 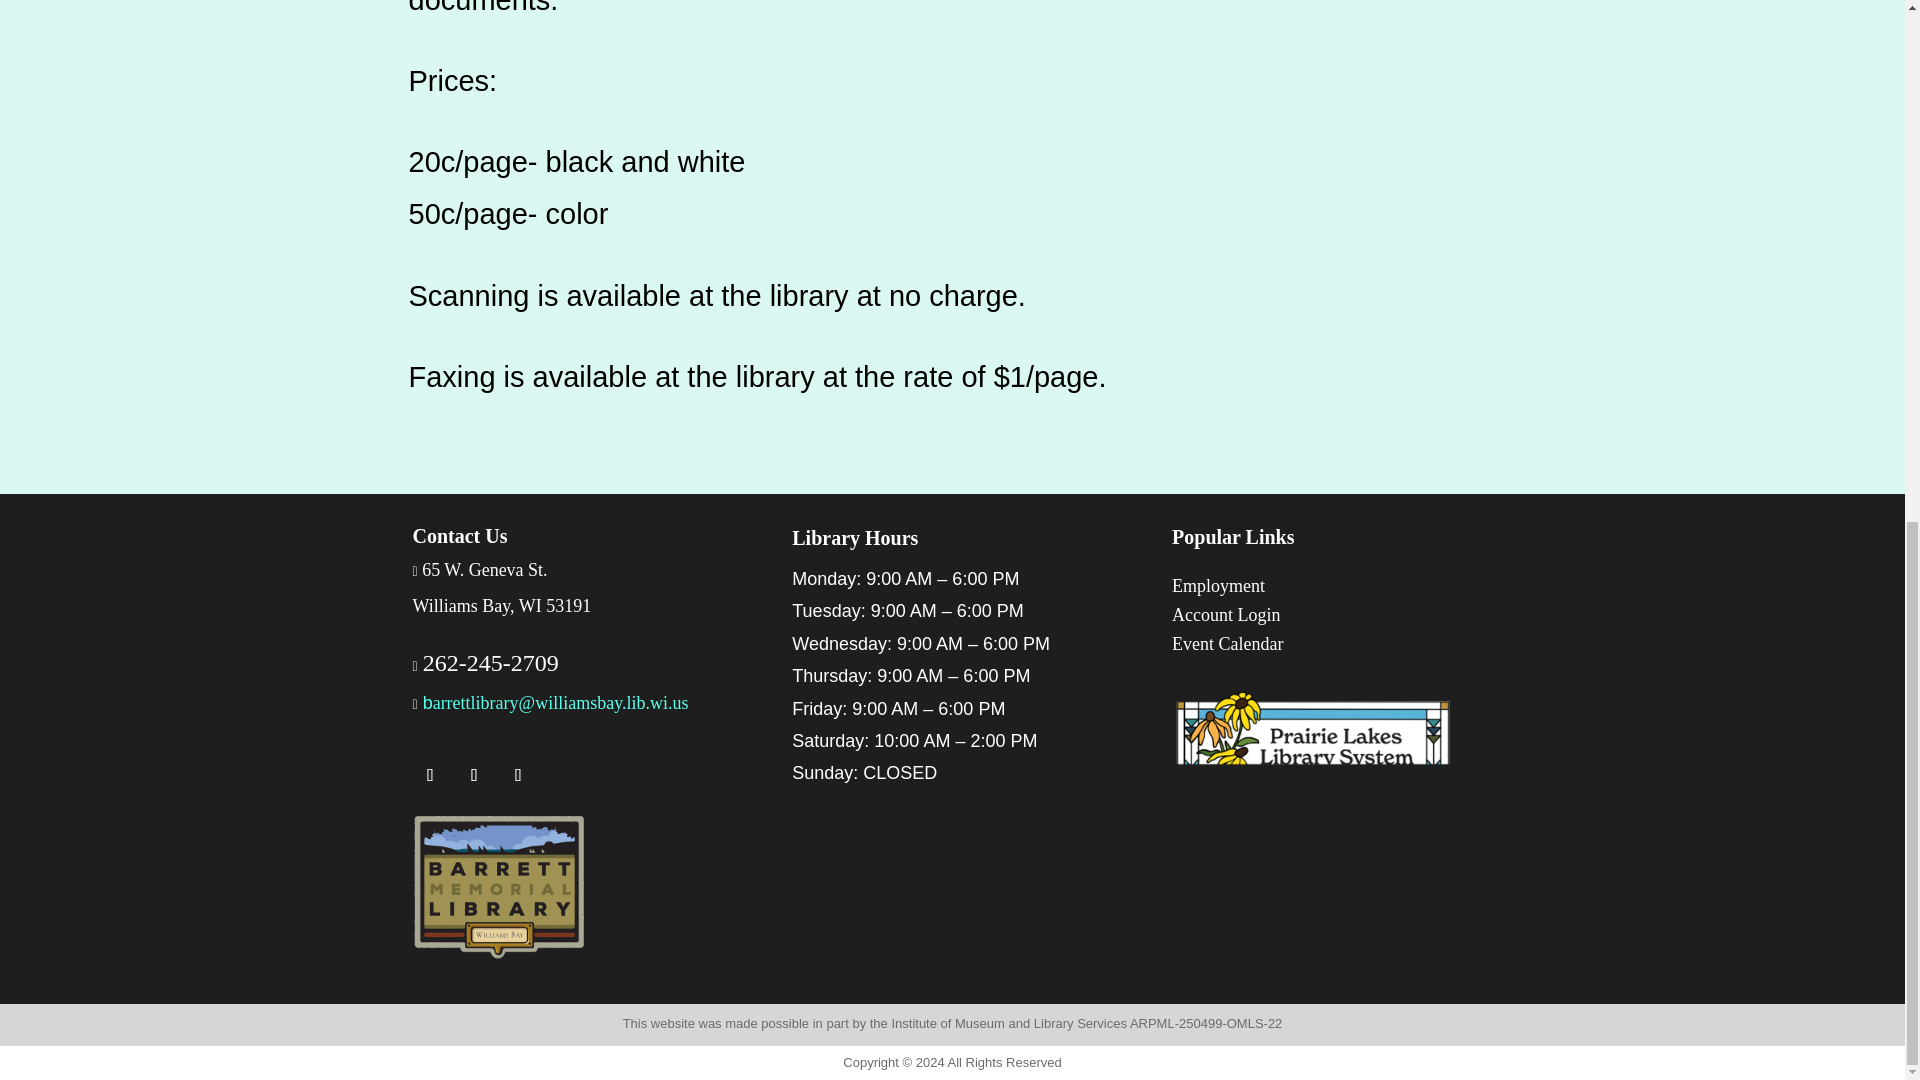 What do you see at coordinates (1312, 745) in the screenshot?
I see `prairie-lakes-lbs-logo` at bounding box center [1312, 745].